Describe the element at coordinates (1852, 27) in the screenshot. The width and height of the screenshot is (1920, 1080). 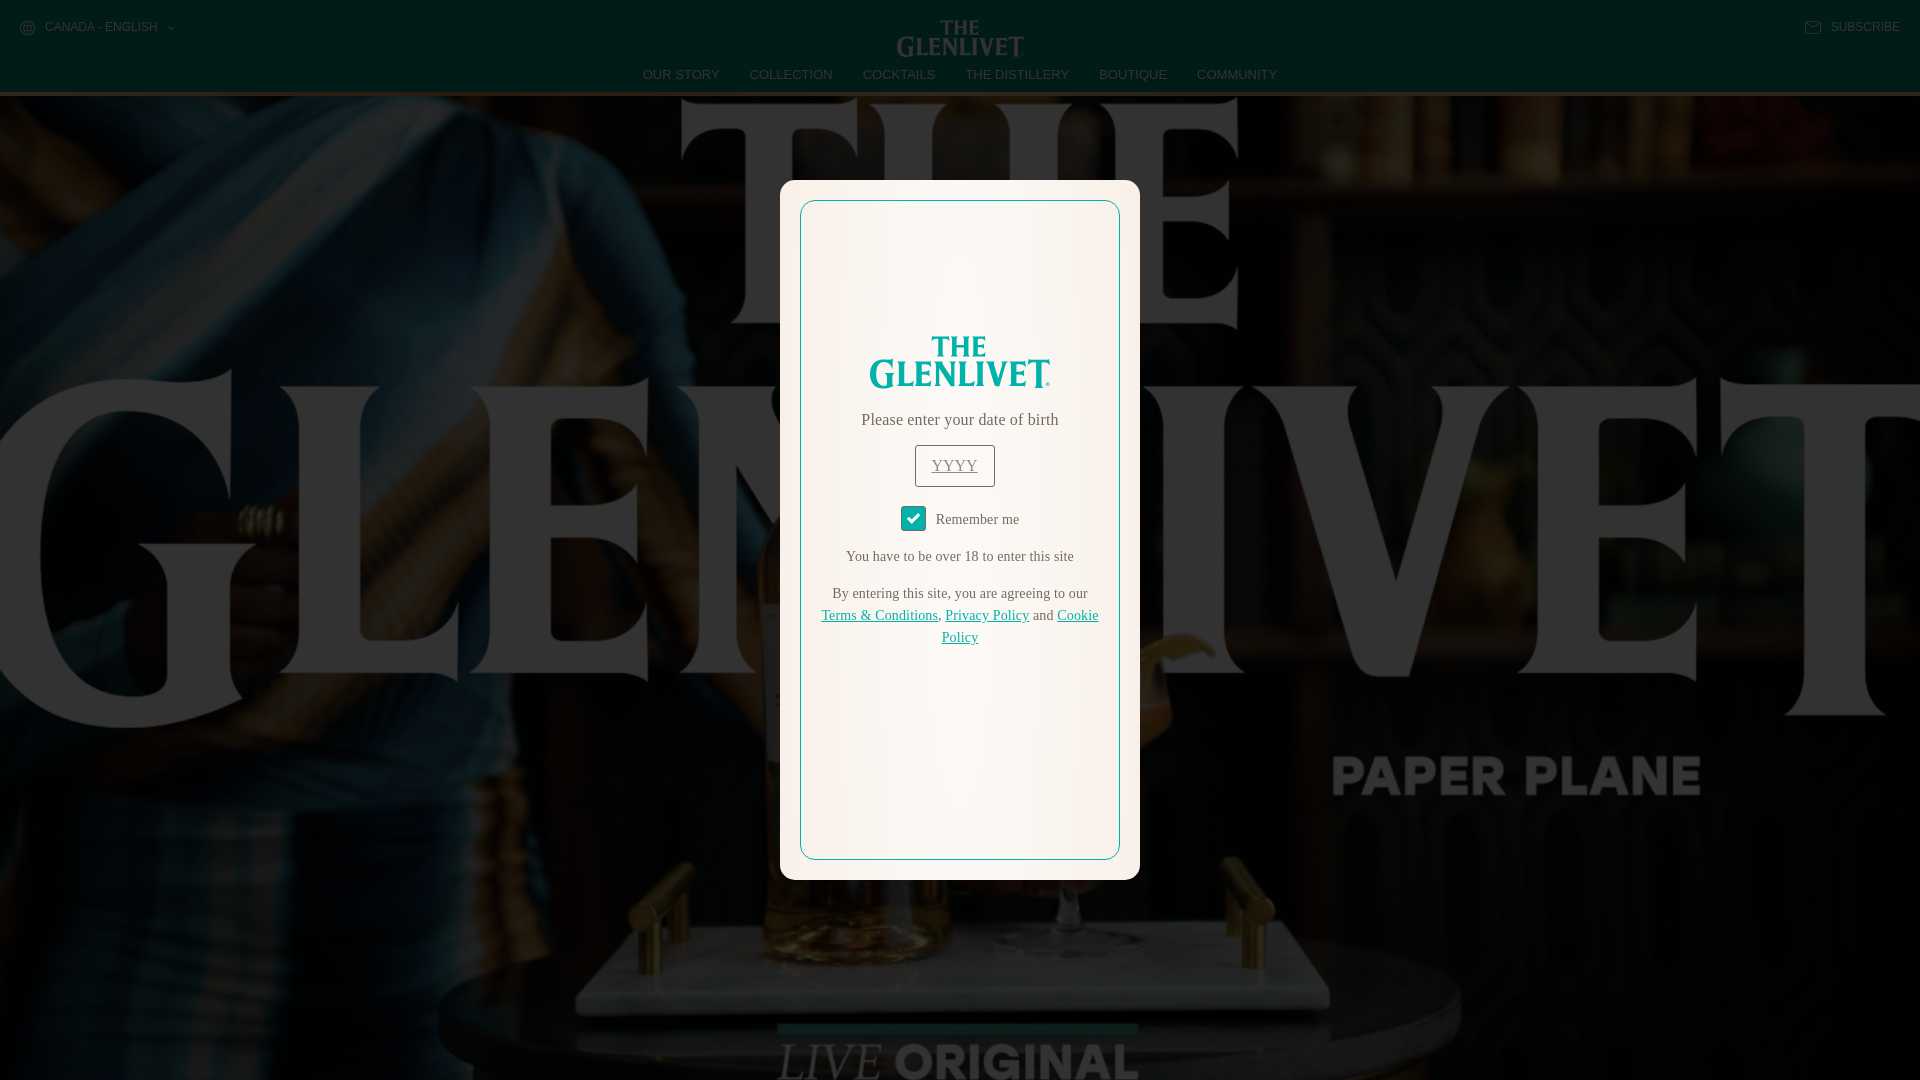
I see `SUBSCRIBE` at that location.